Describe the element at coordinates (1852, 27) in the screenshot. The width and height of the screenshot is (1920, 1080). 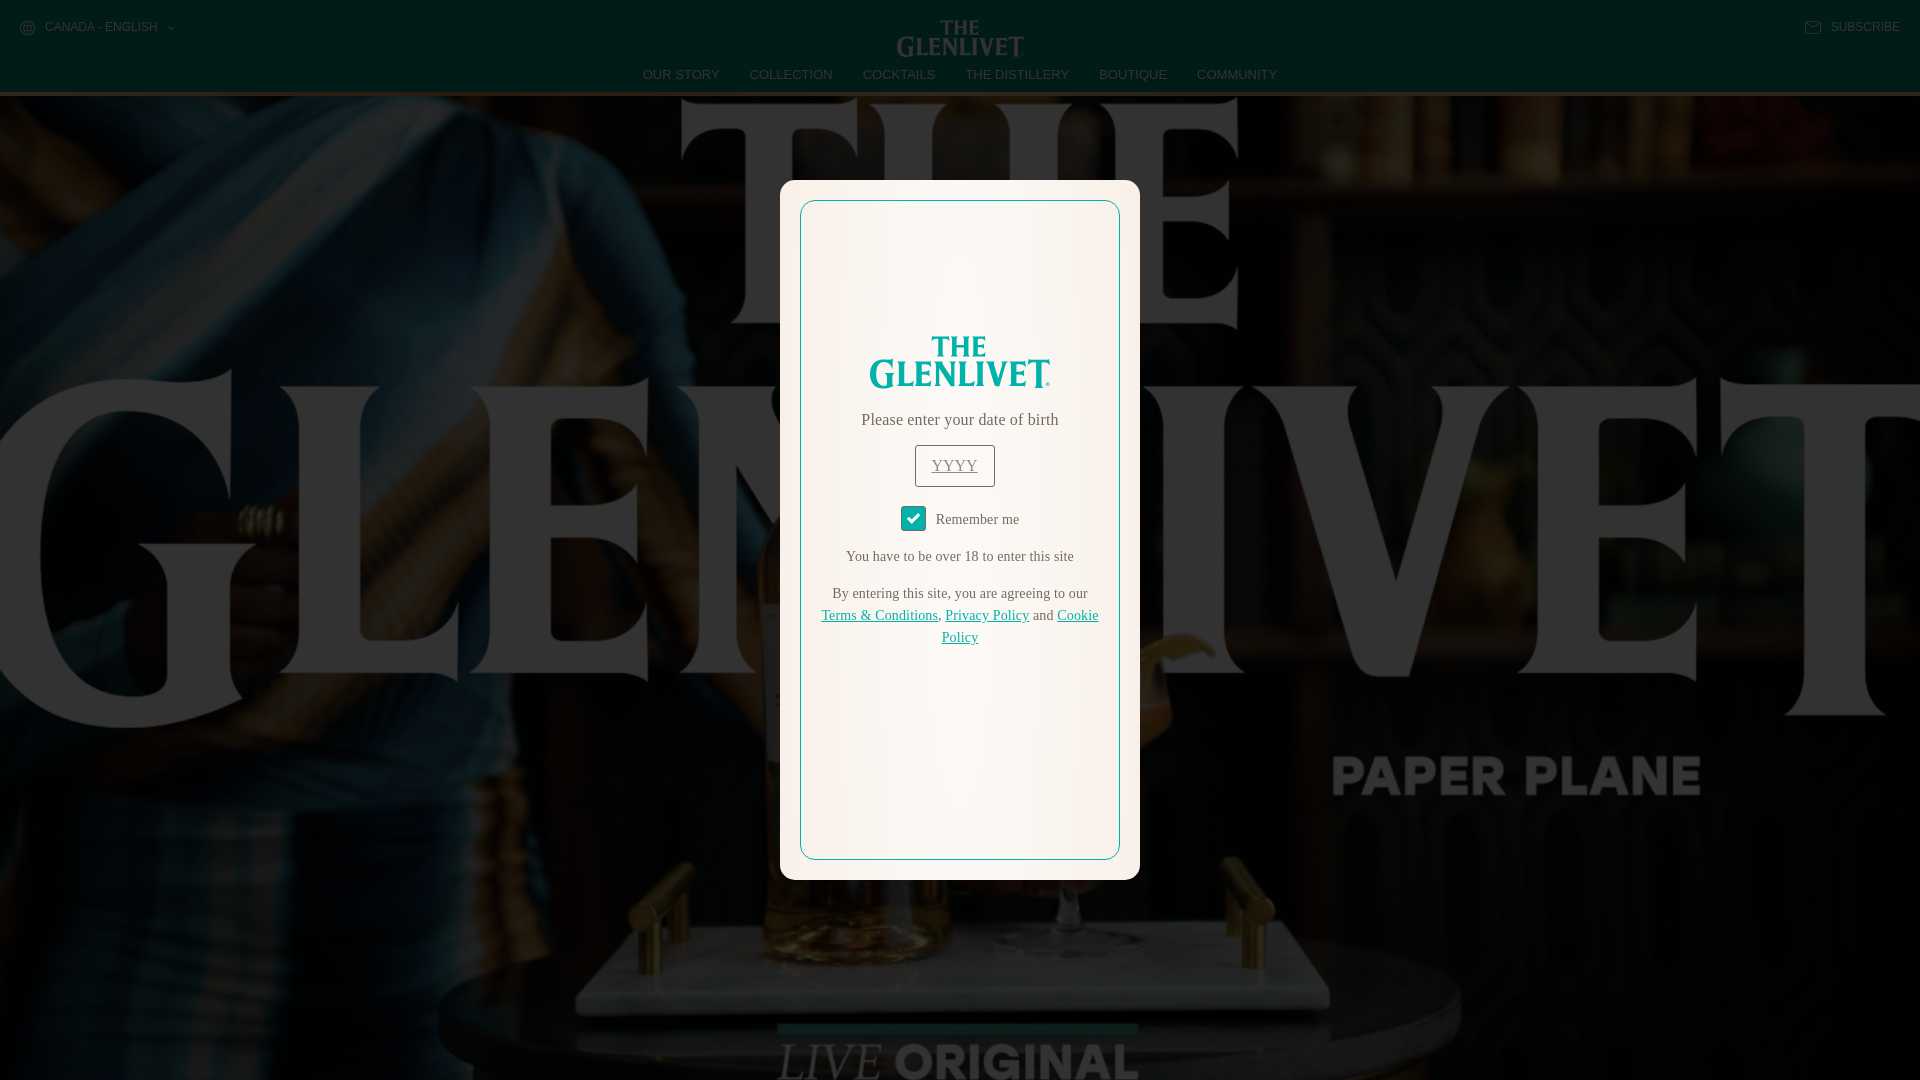
I see `SUBSCRIBE` at that location.